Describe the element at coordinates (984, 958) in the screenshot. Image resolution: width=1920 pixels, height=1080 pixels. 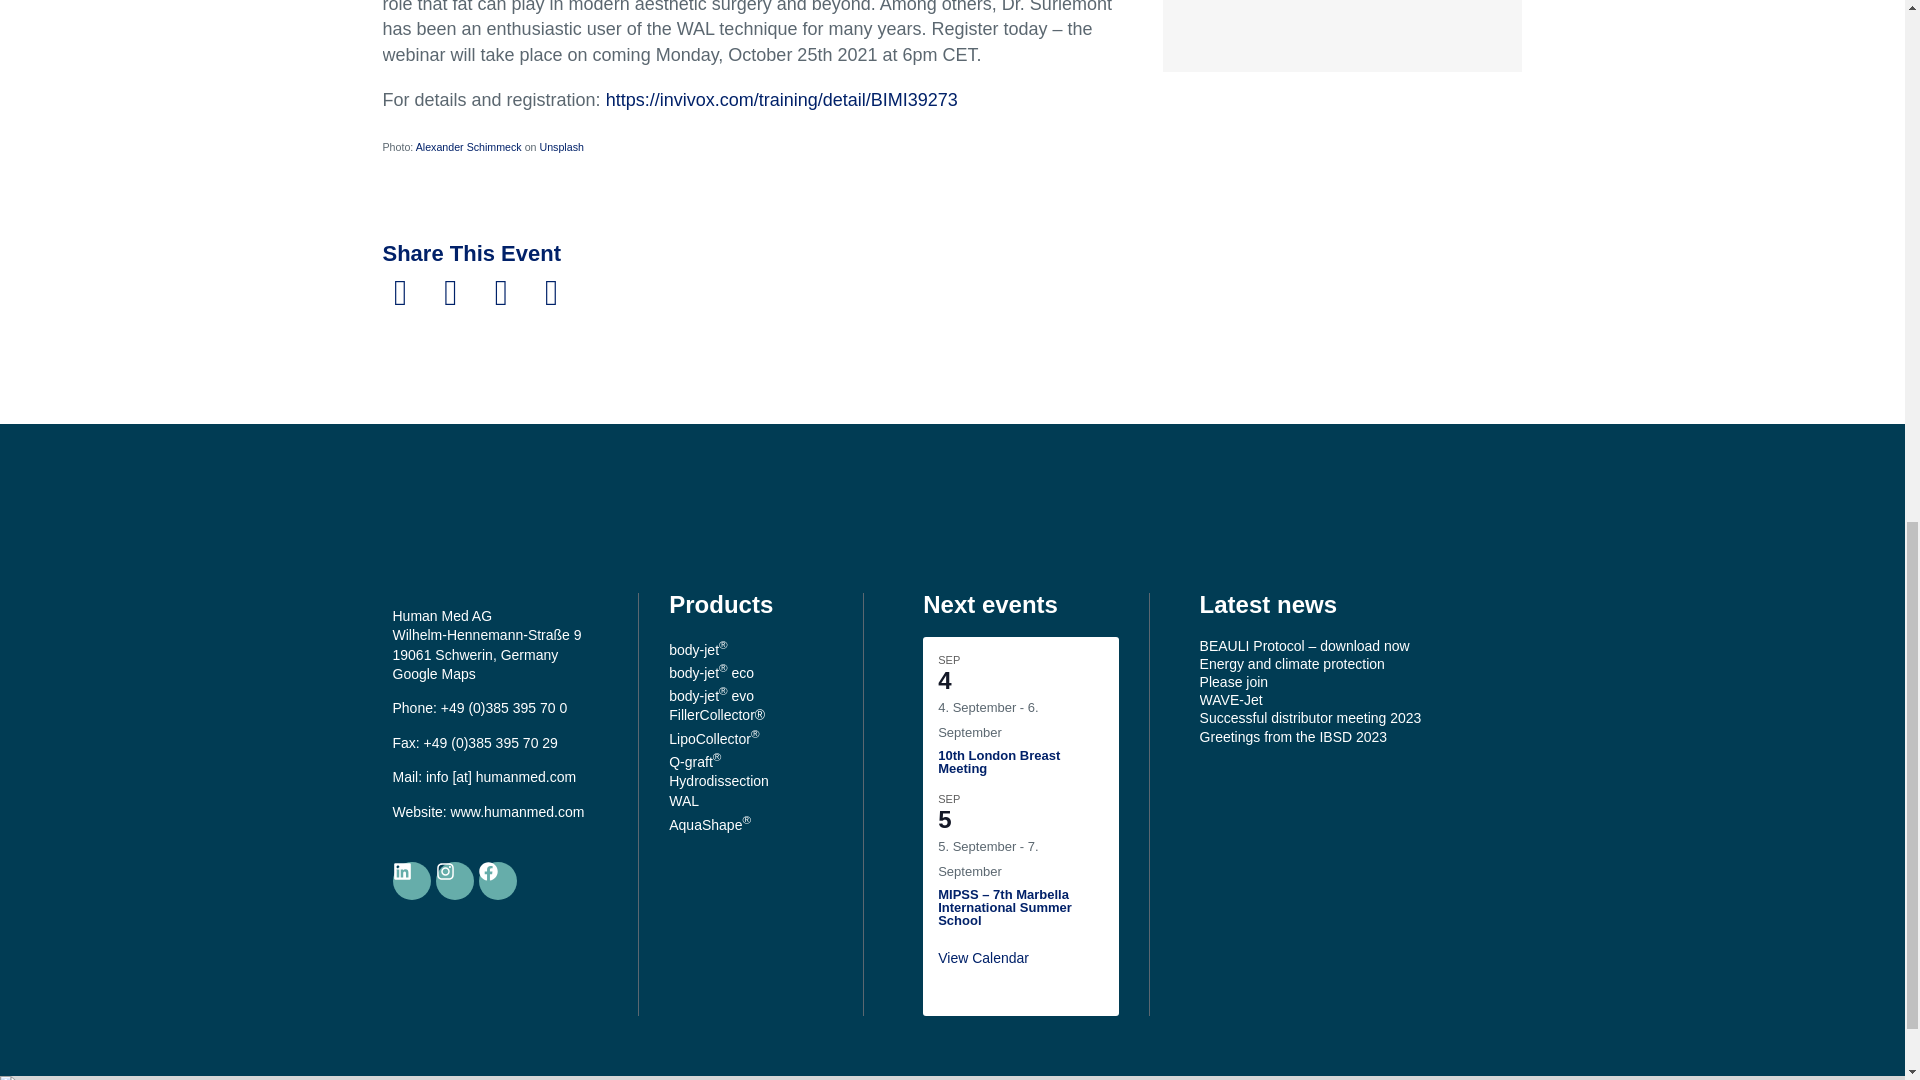
I see `View more events.` at that location.